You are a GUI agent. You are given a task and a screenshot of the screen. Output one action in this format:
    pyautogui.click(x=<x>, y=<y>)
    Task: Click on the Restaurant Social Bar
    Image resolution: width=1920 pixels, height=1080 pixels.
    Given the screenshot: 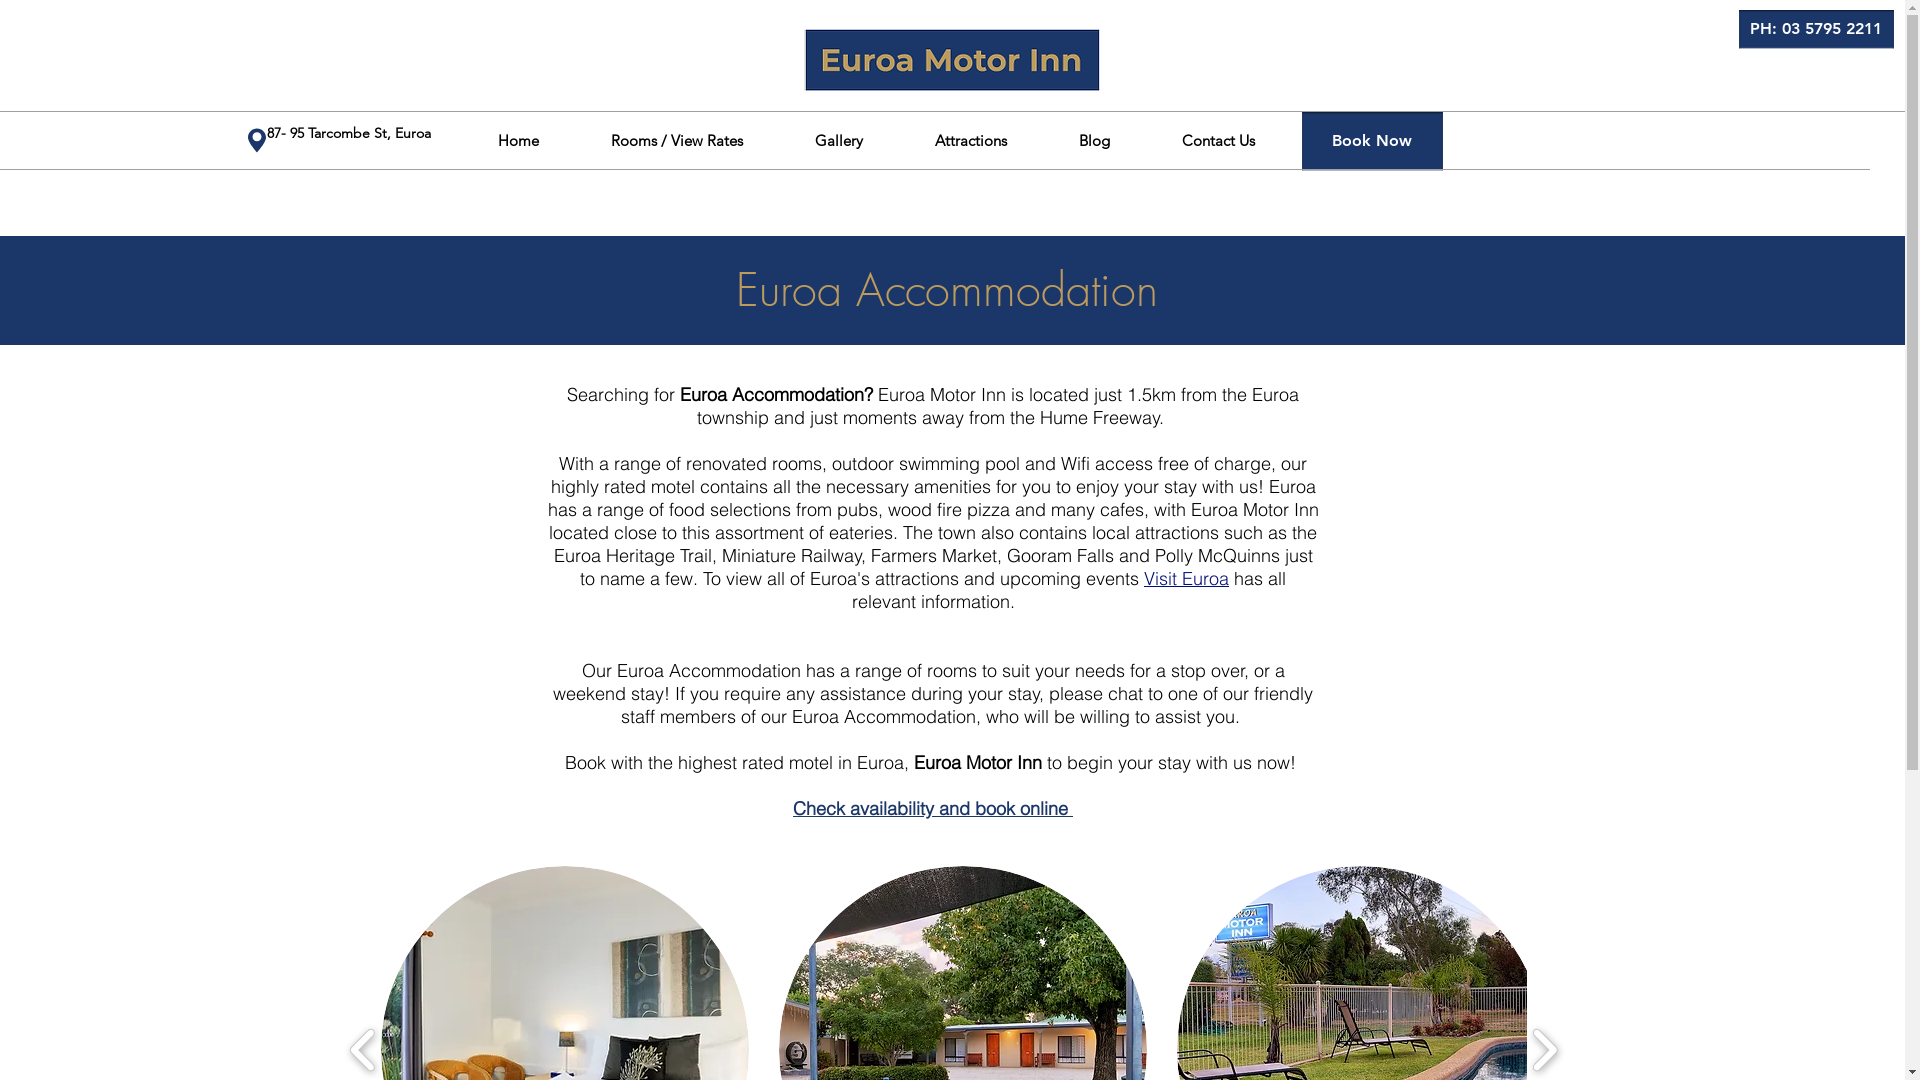 What is the action you would take?
    pyautogui.click(x=1511, y=141)
    